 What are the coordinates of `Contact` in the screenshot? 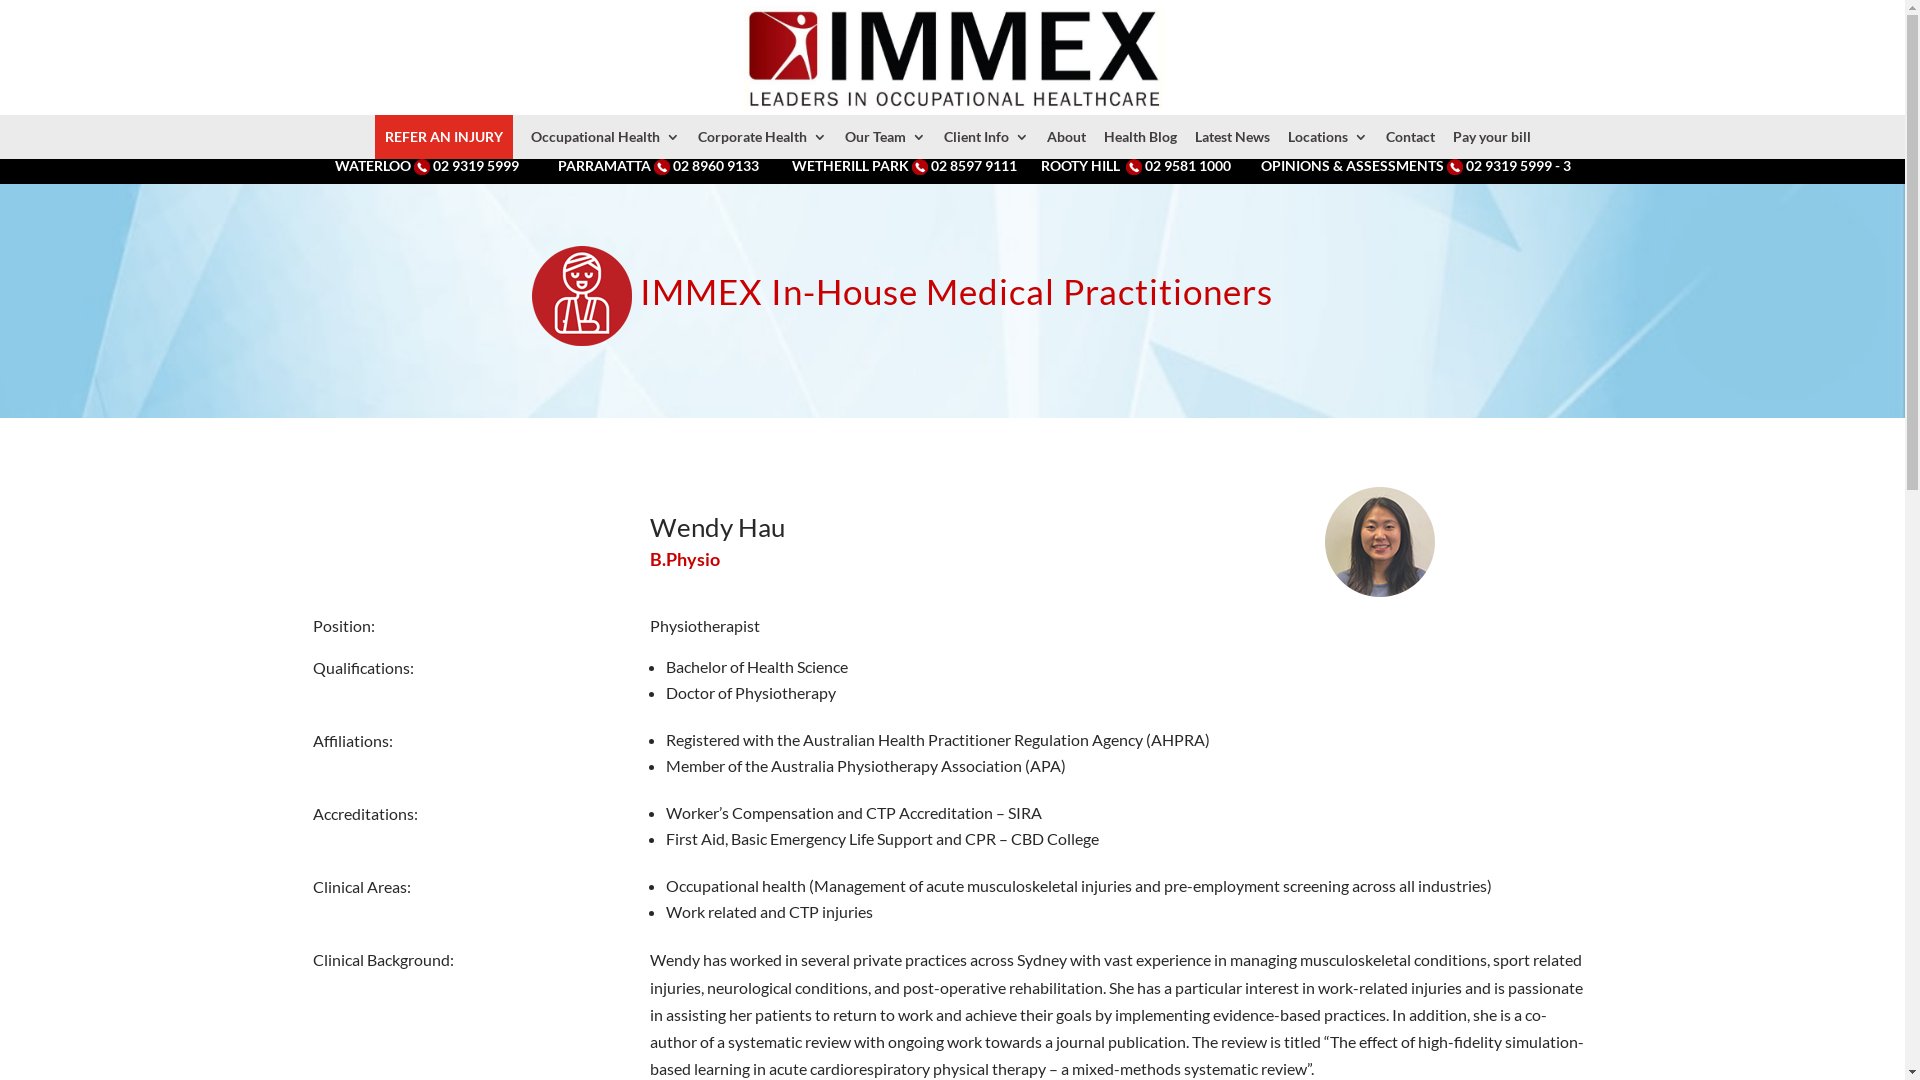 It's located at (1410, 137).